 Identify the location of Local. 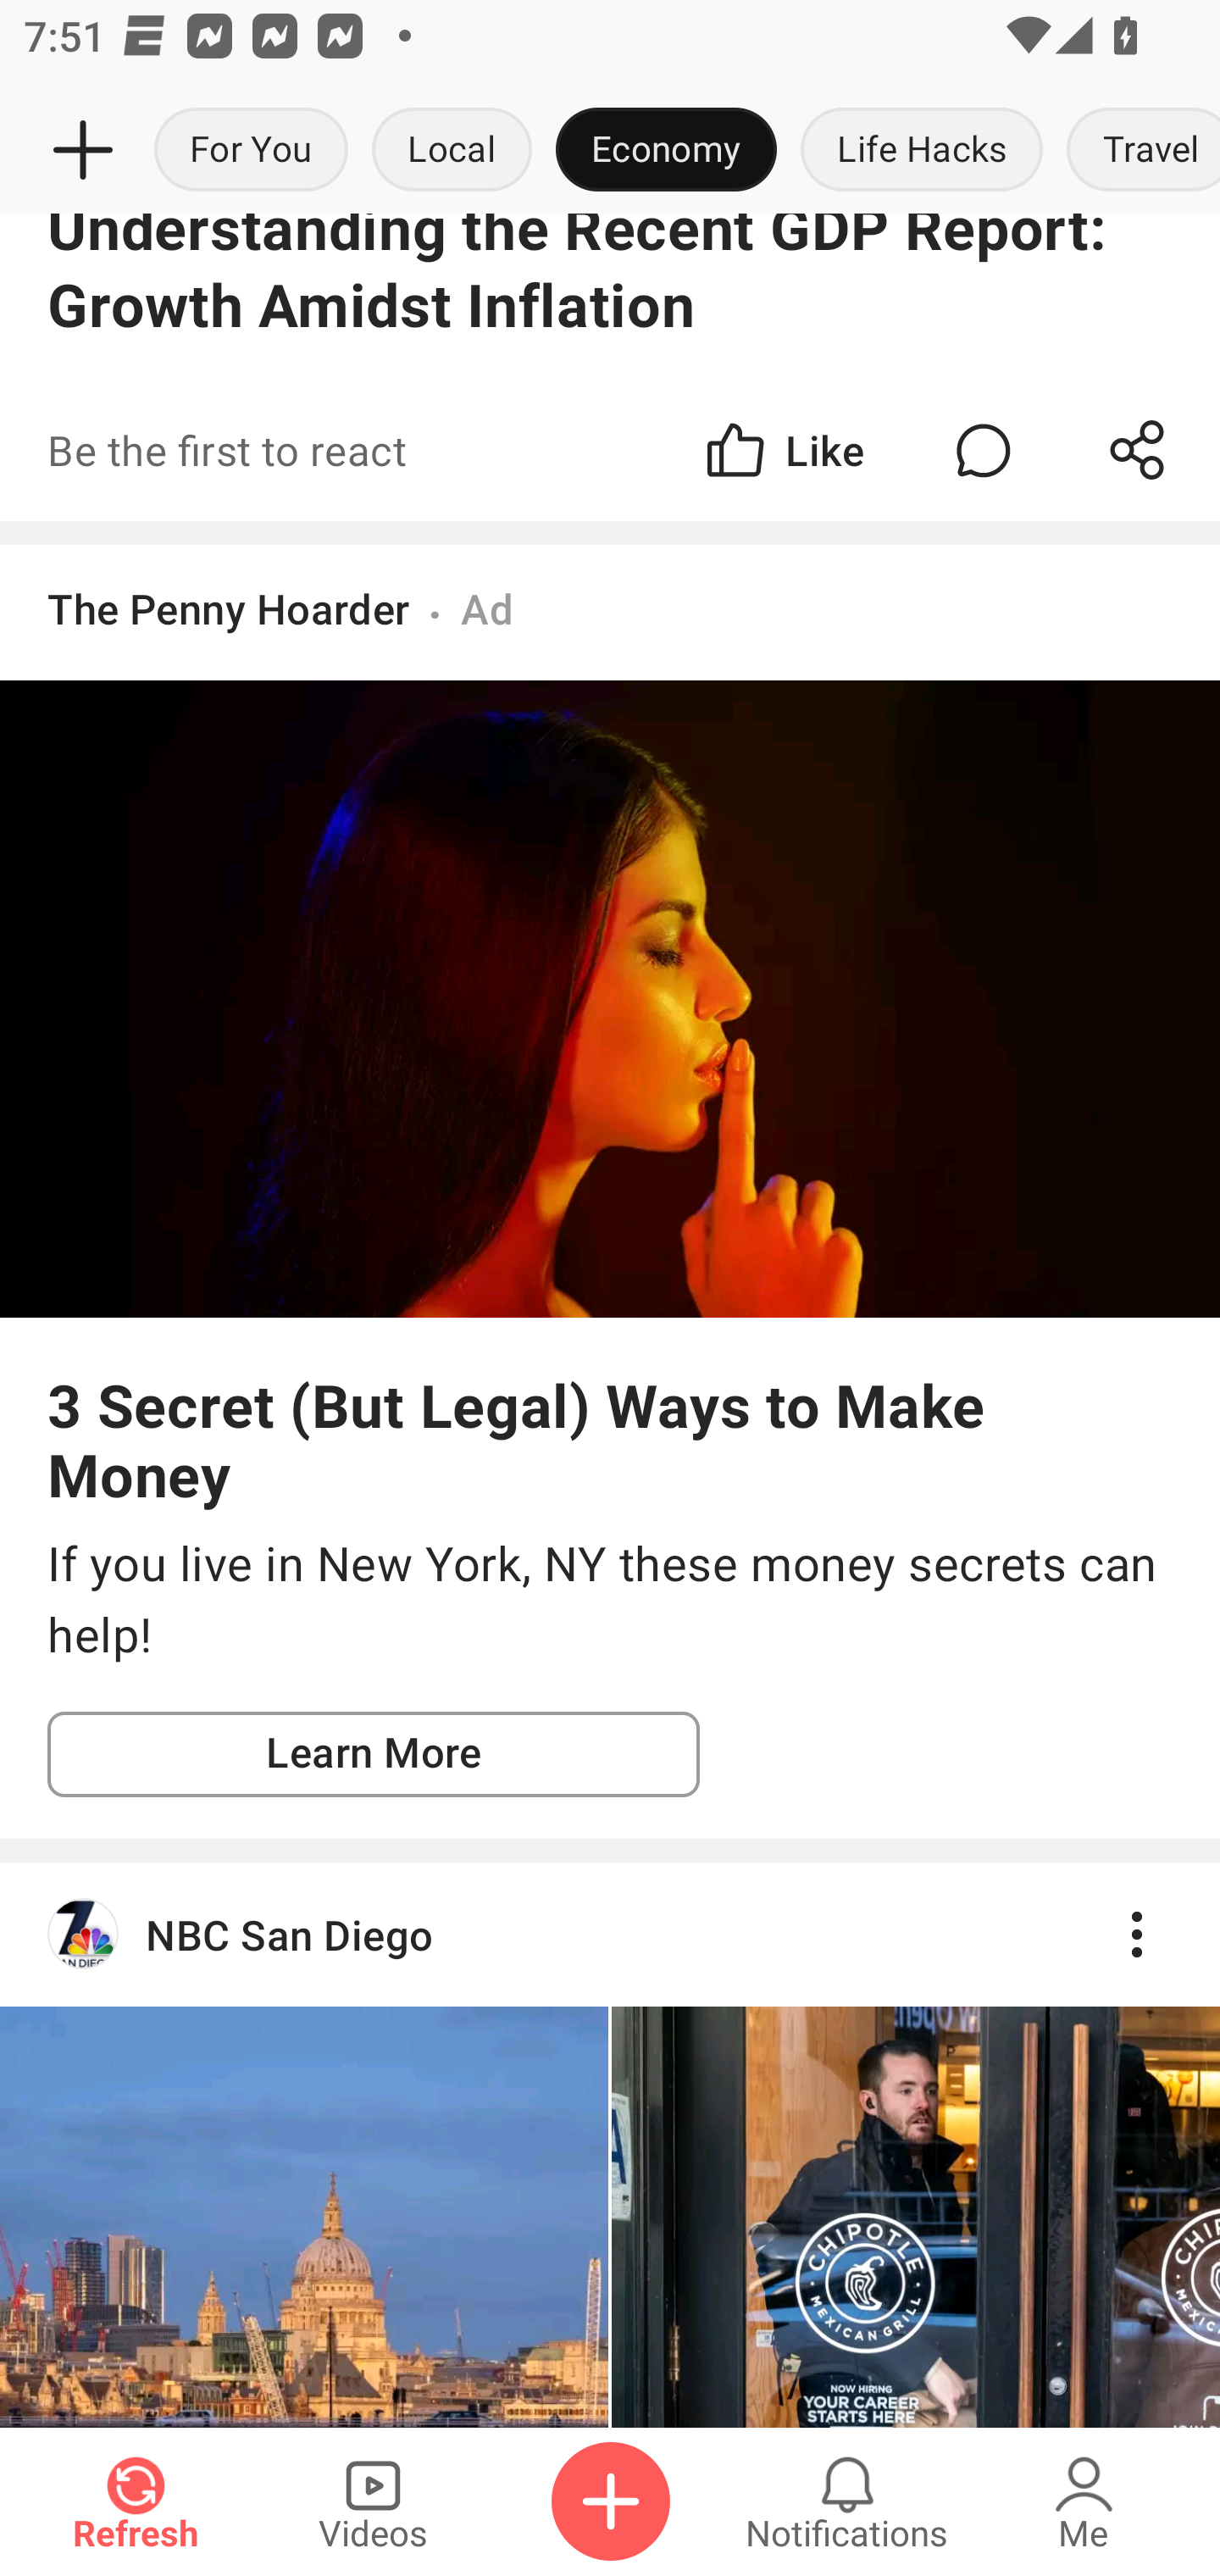
(452, 151).